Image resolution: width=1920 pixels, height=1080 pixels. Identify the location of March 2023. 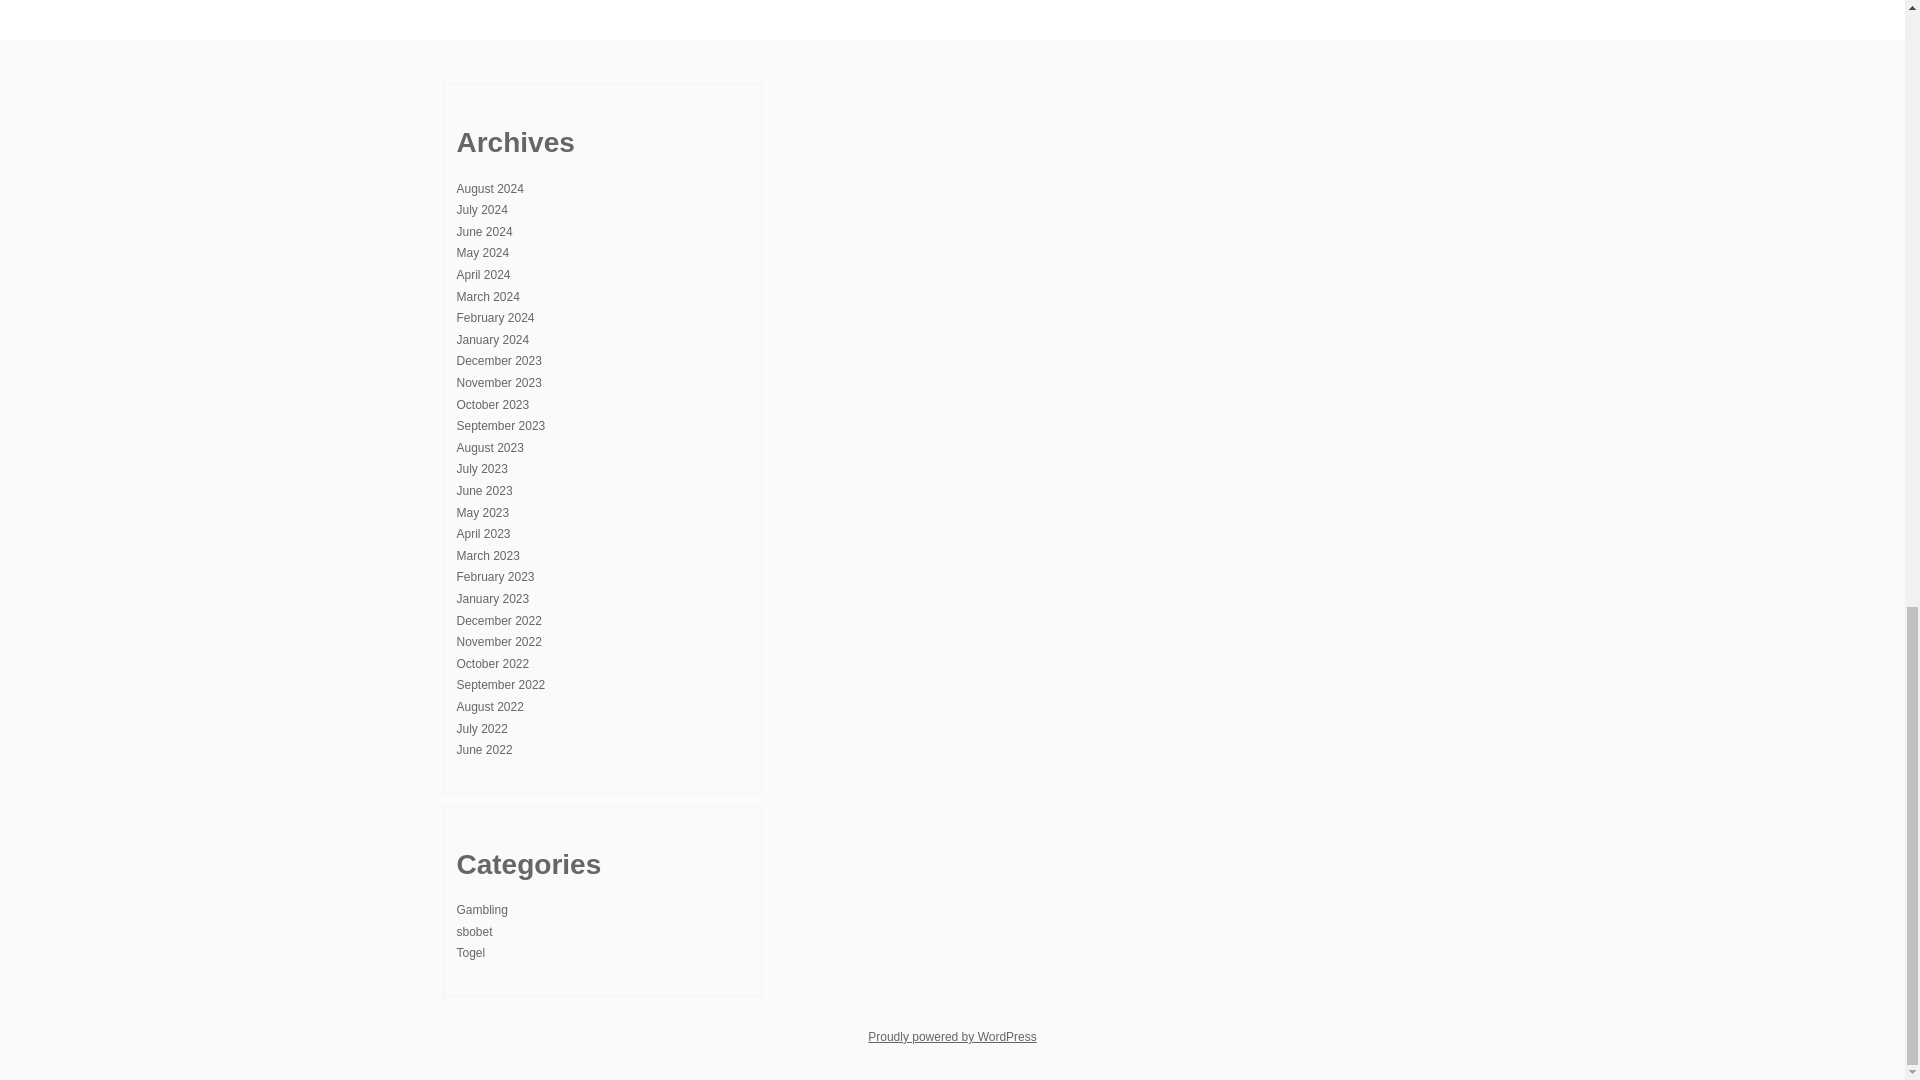
(487, 555).